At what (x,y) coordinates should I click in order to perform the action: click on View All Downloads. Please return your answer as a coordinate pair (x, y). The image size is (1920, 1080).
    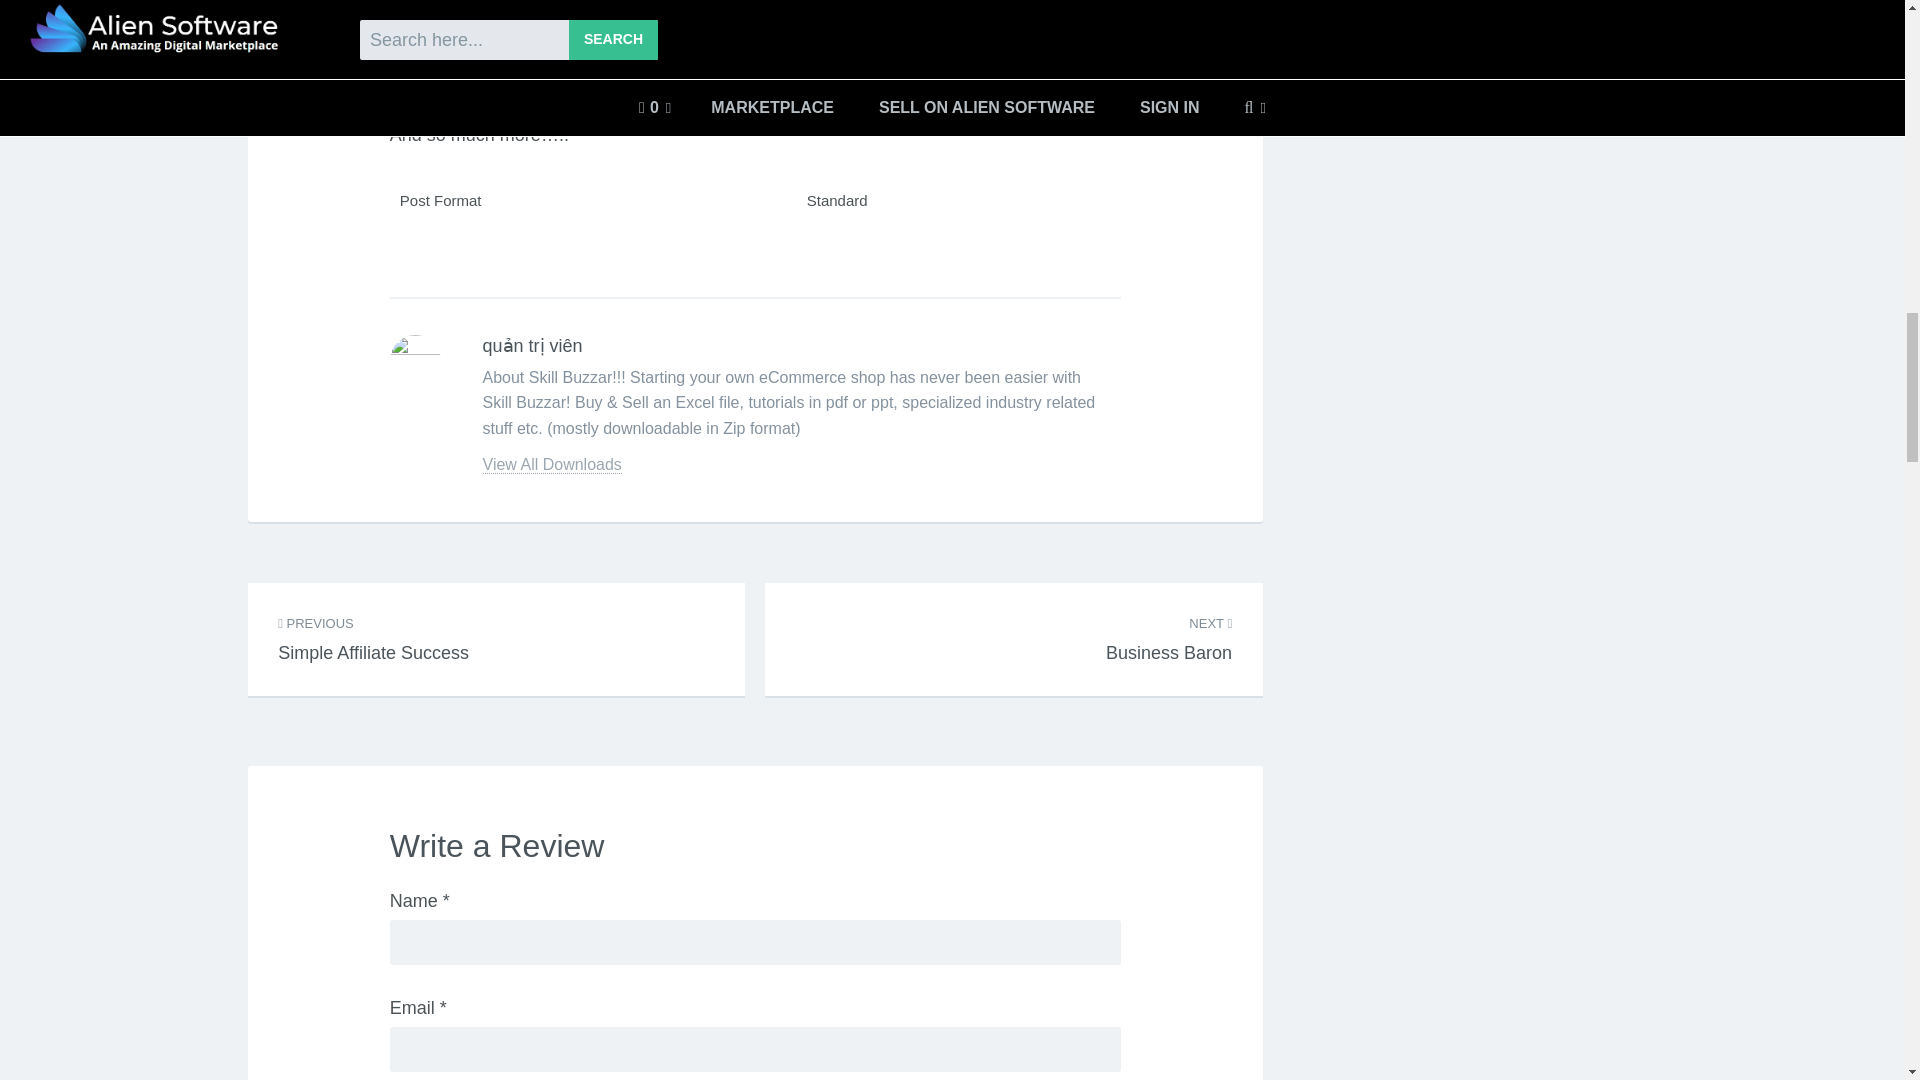
    Looking at the image, I should click on (373, 628).